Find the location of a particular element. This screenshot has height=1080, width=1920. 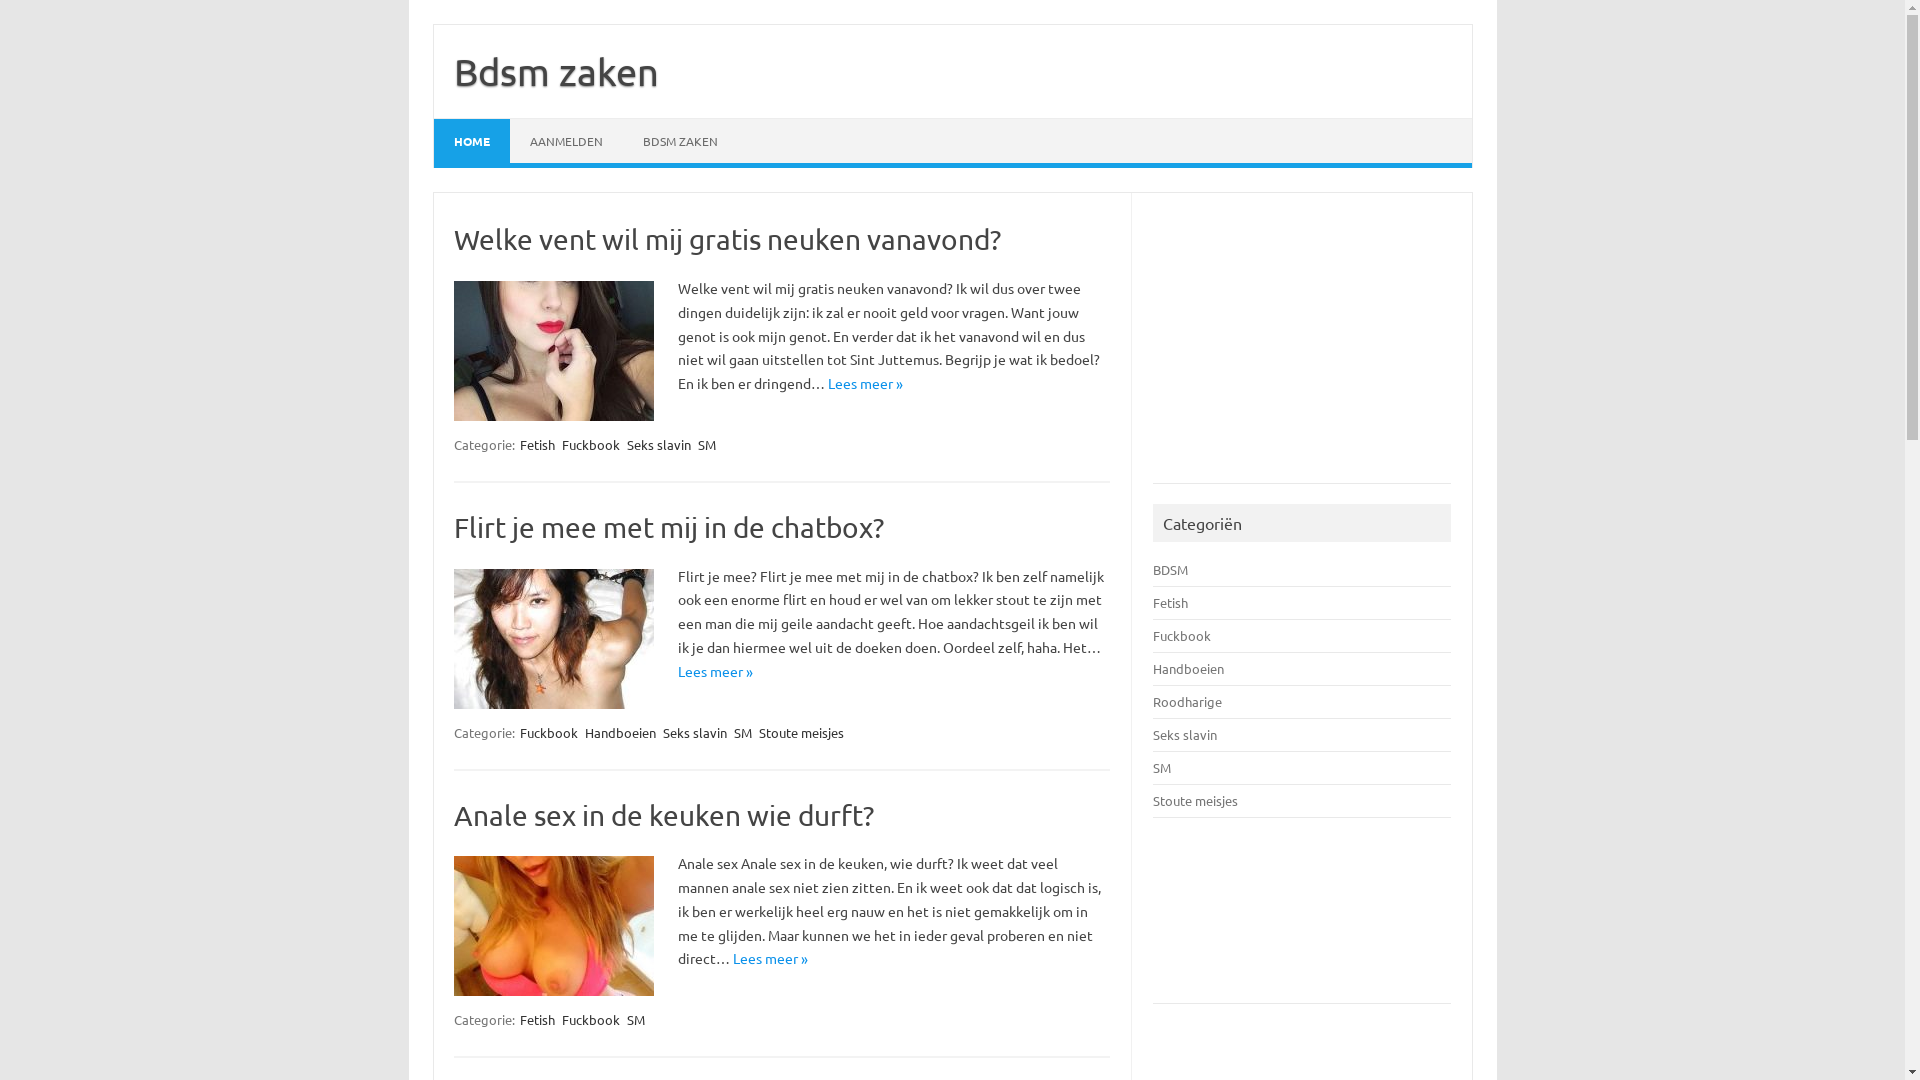

Fuckbook is located at coordinates (549, 732).